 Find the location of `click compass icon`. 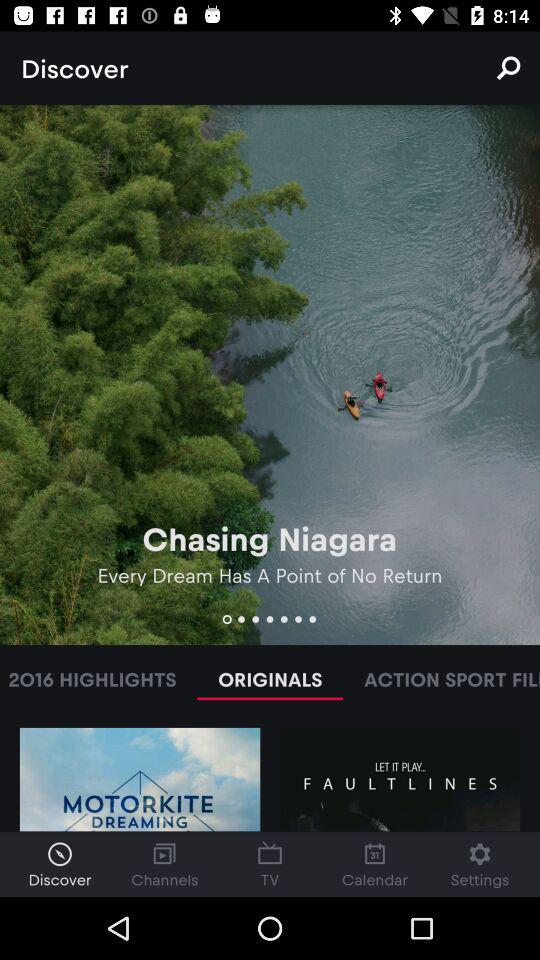

click compass icon is located at coordinates (60, 854).